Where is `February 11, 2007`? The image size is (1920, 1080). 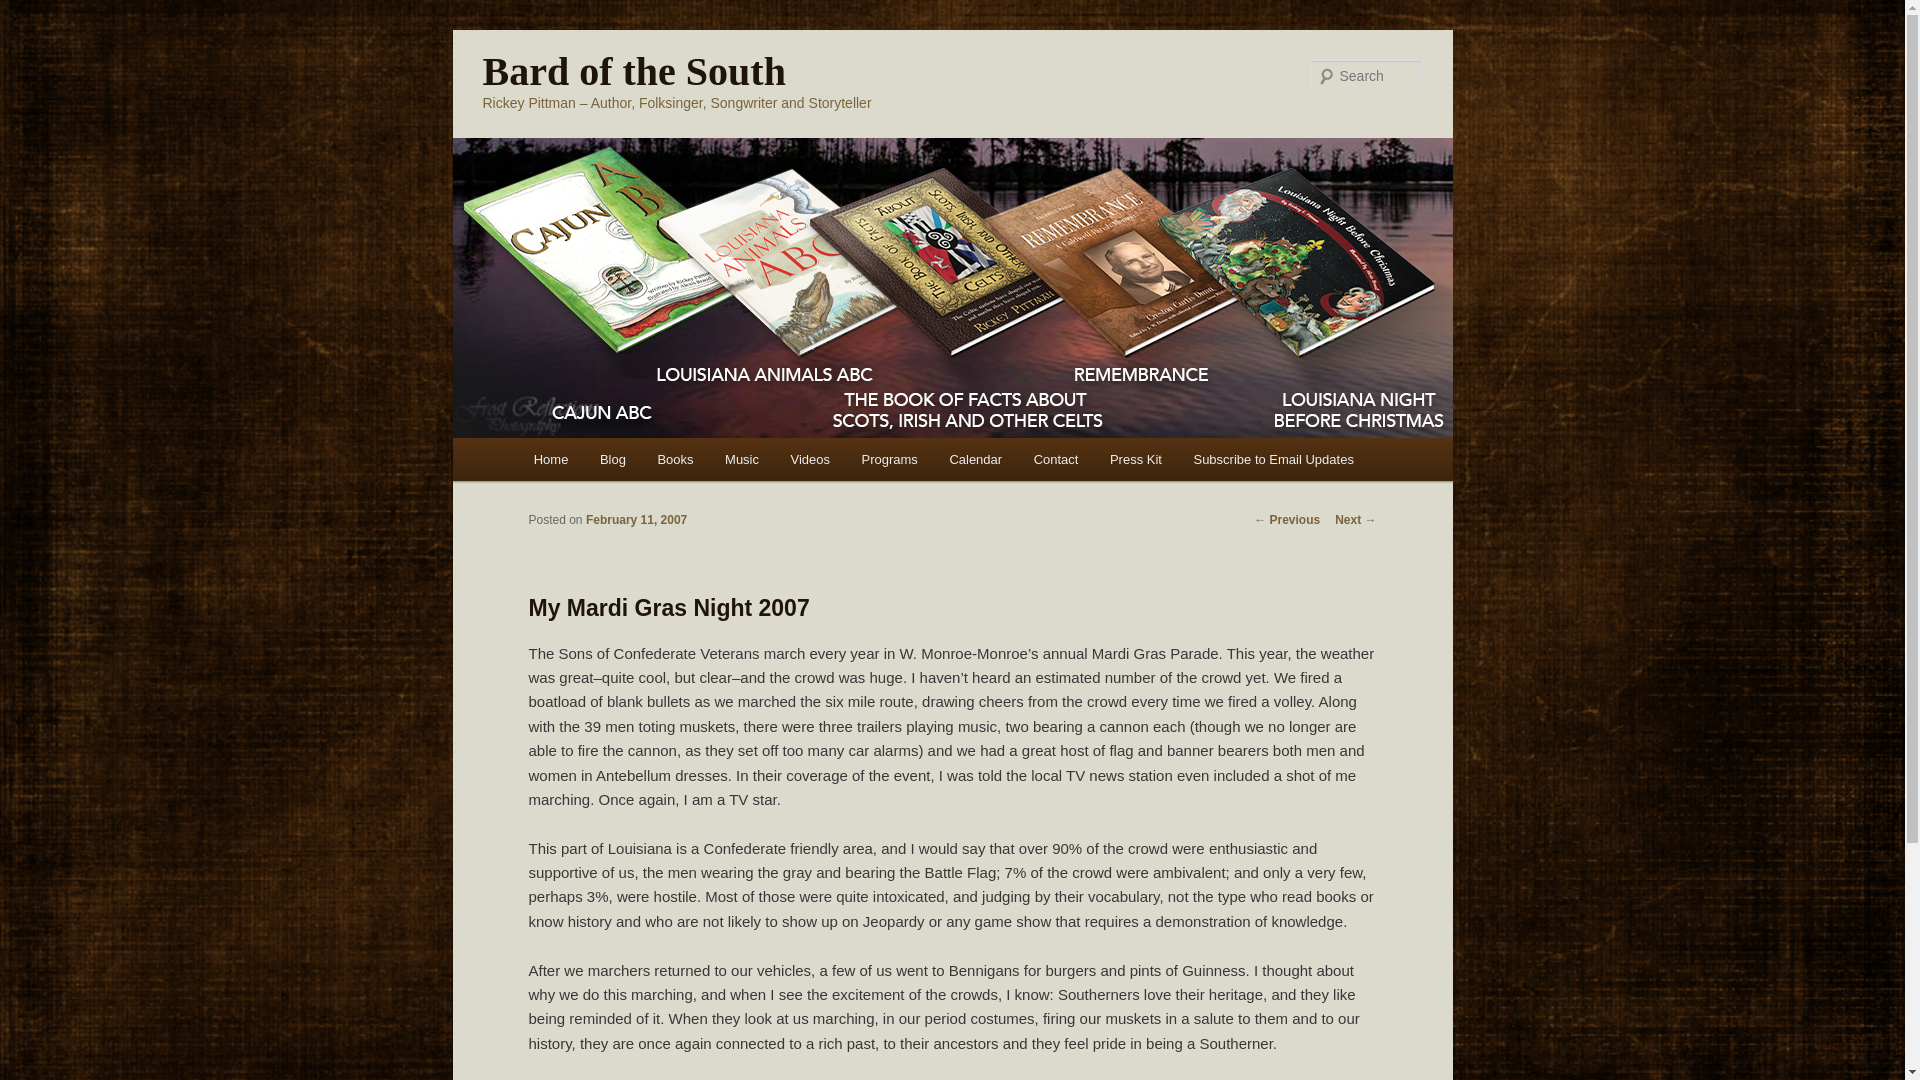
February 11, 2007 is located at coordinates (636, 520).